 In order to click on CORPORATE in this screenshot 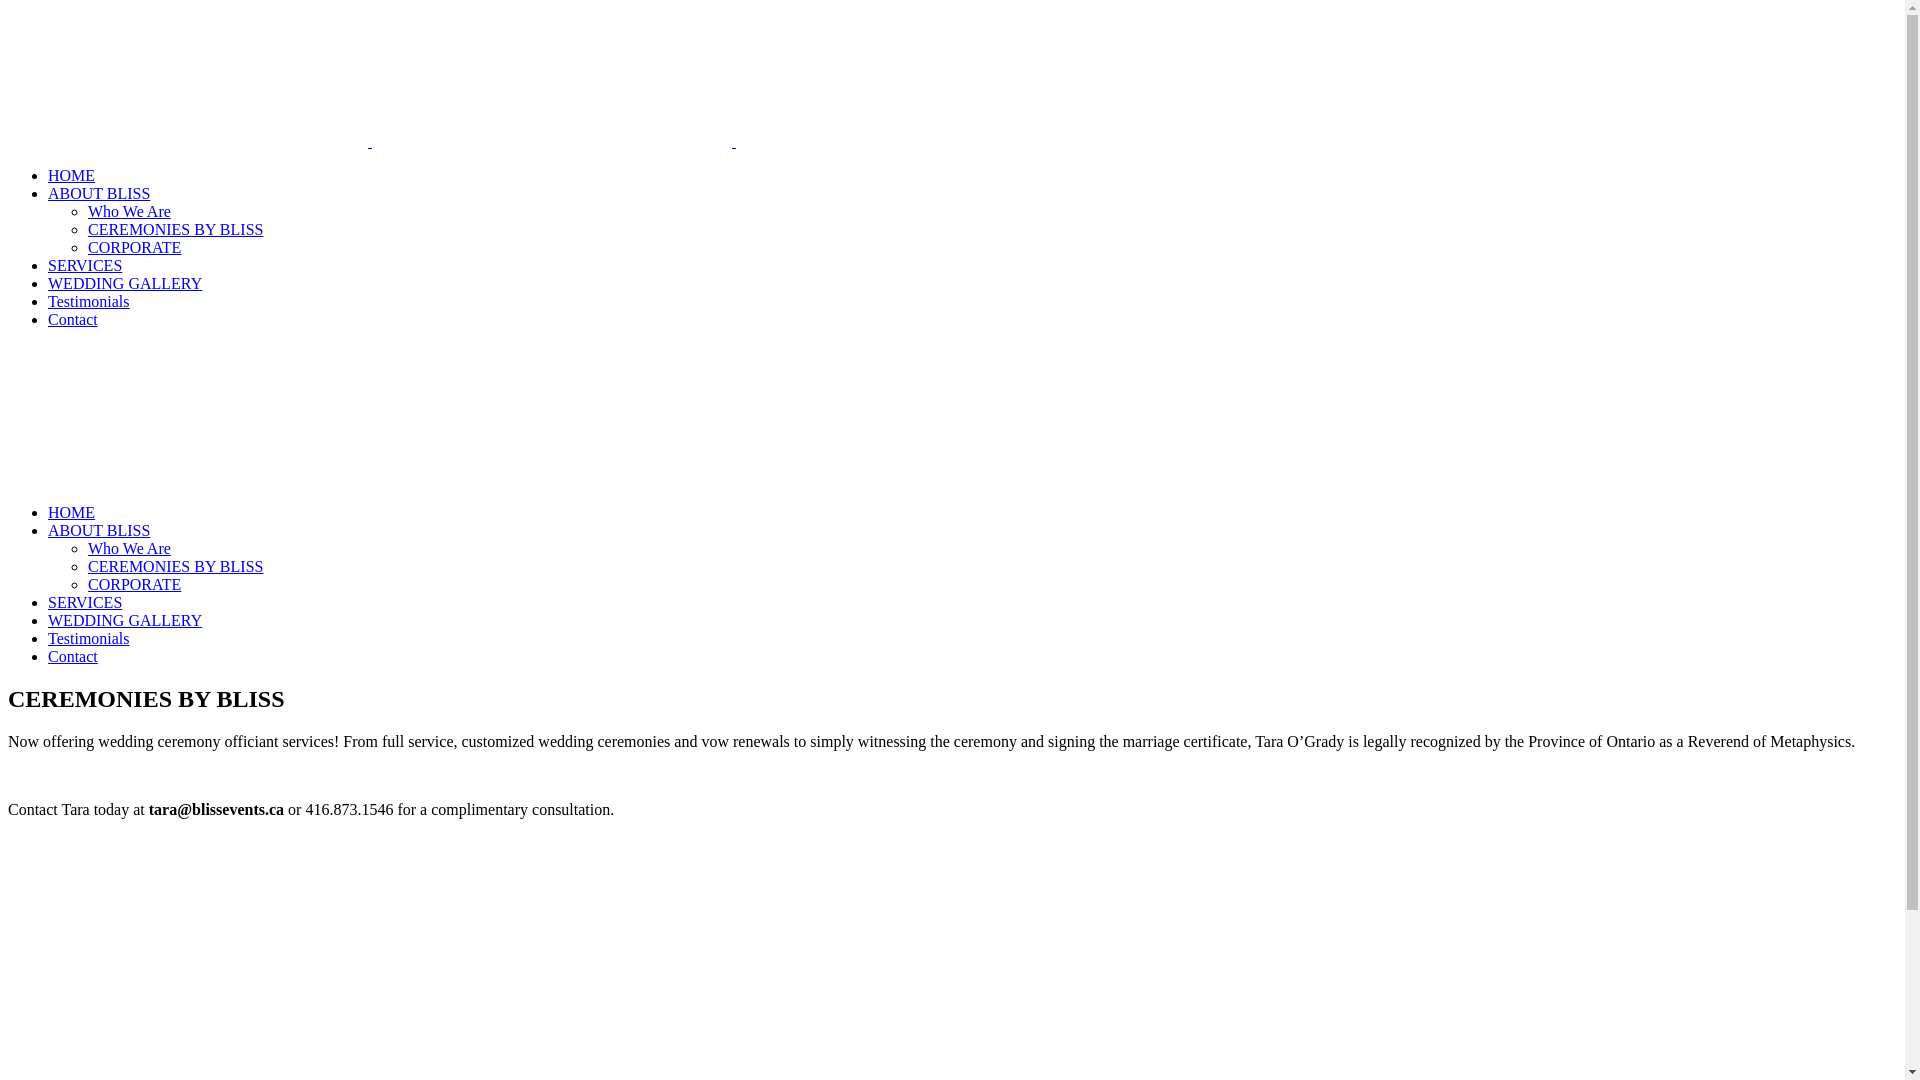, I will do `click(134, 584)`.